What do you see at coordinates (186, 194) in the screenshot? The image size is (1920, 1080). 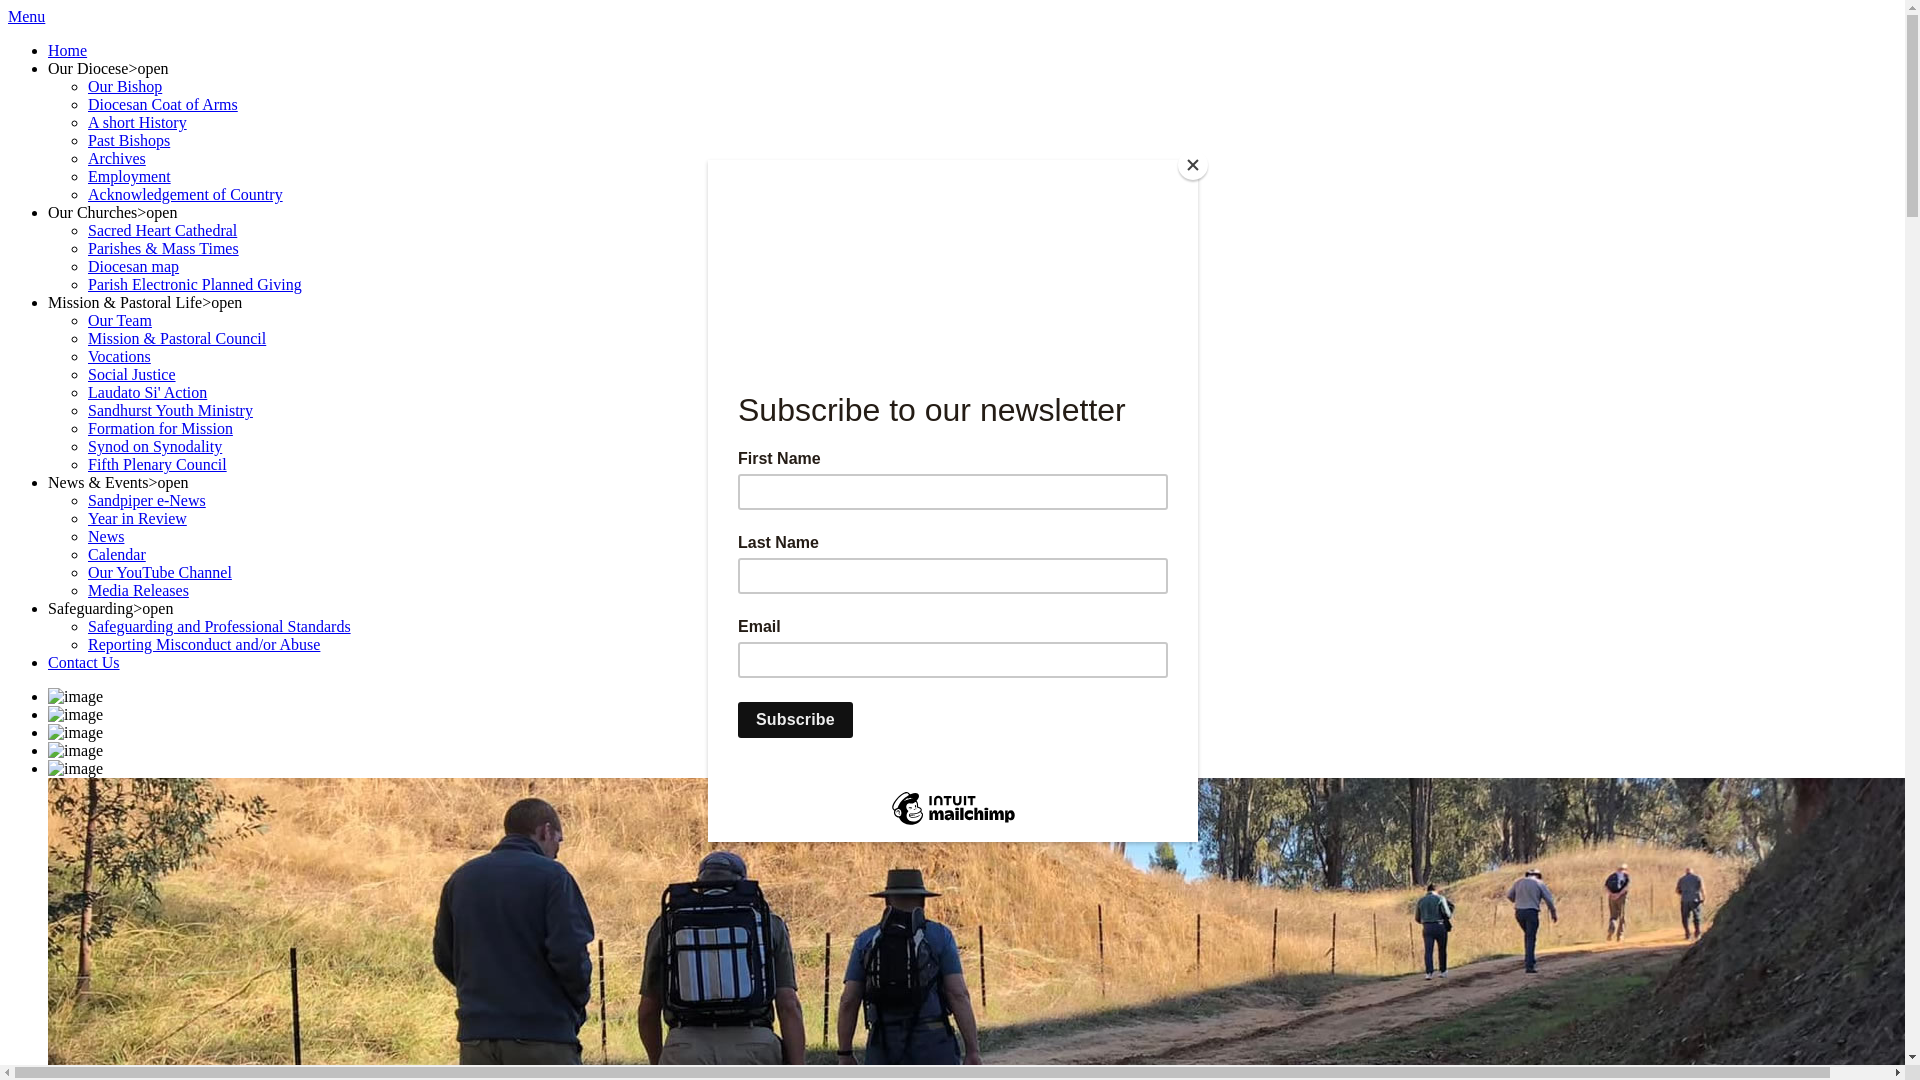 I see `Acknowledgement of Country` at bounding box center [186, 194].